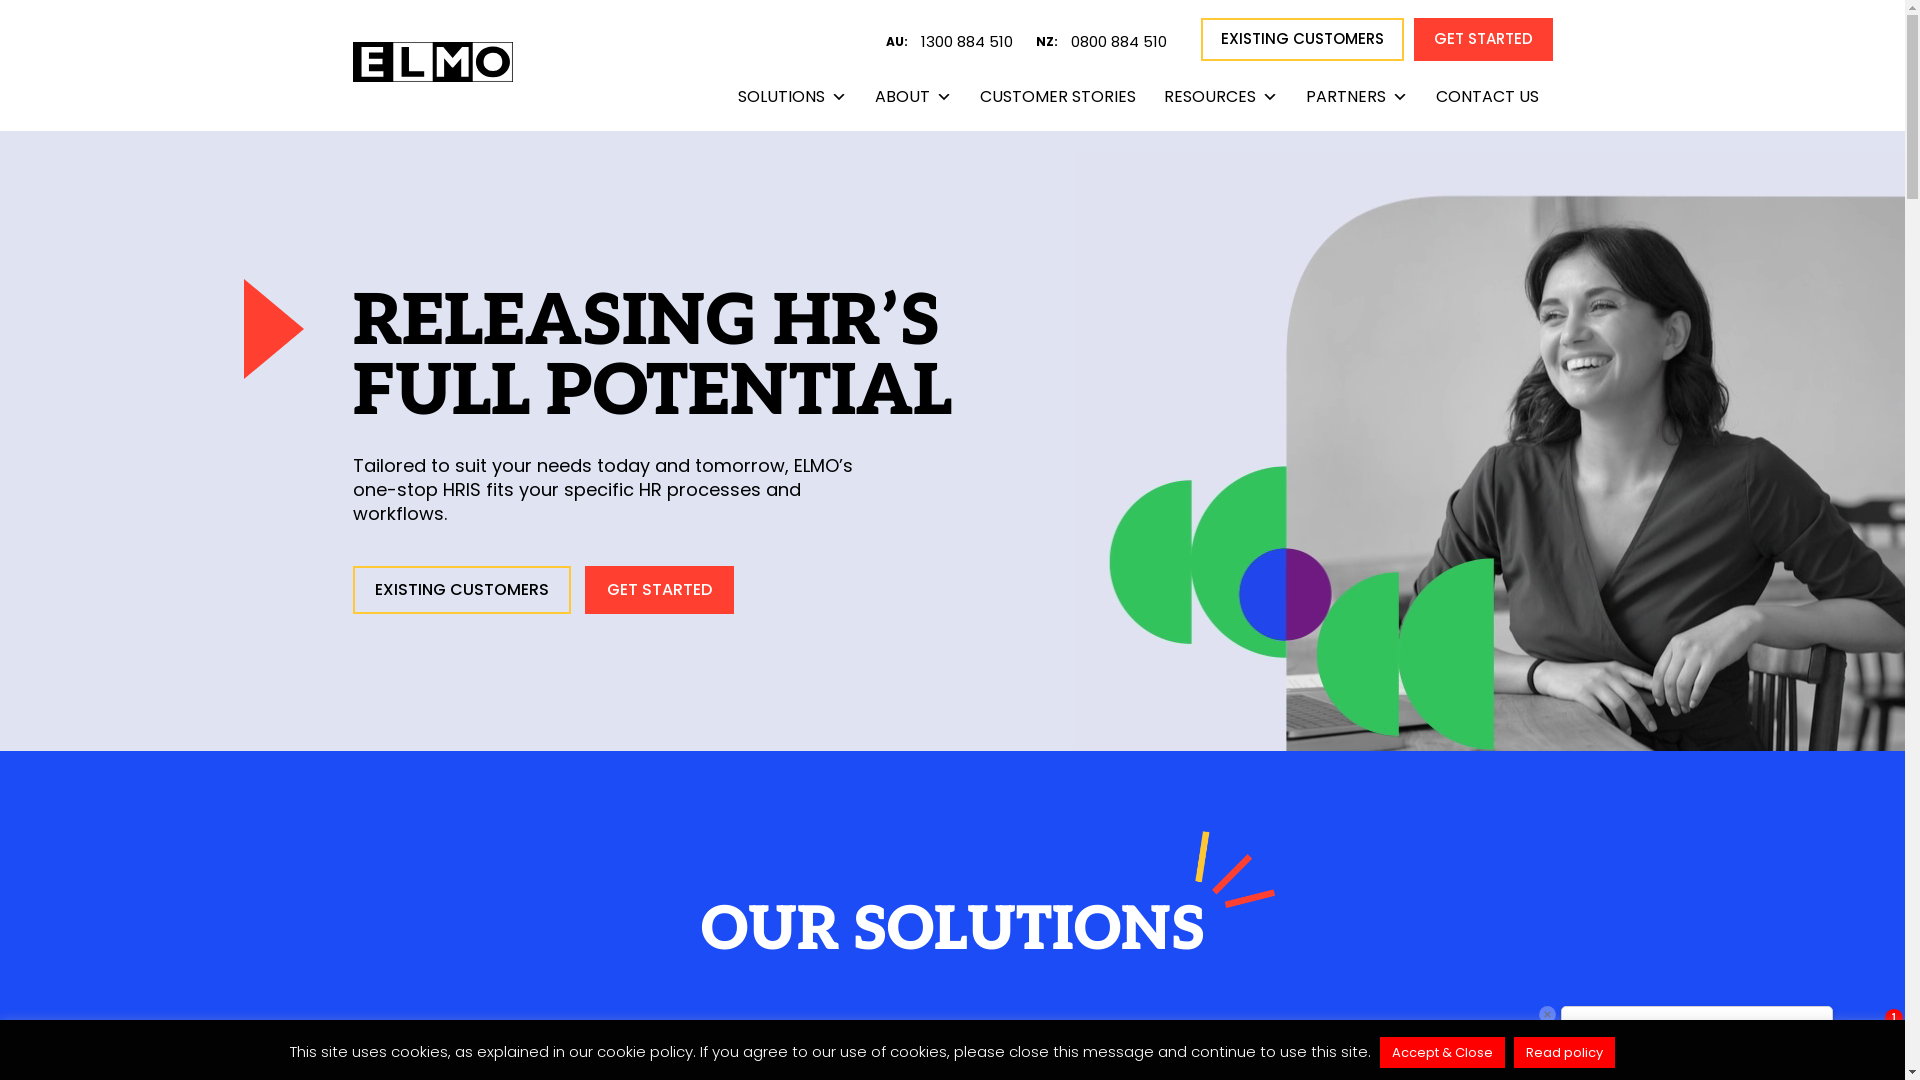 The height and width of the screenshot is (1080, 1920). What do you see at coordinates (1058, 96) in the screenshot?
I see `CUSTOMER STORIES` at bounding box center [1058, 96].